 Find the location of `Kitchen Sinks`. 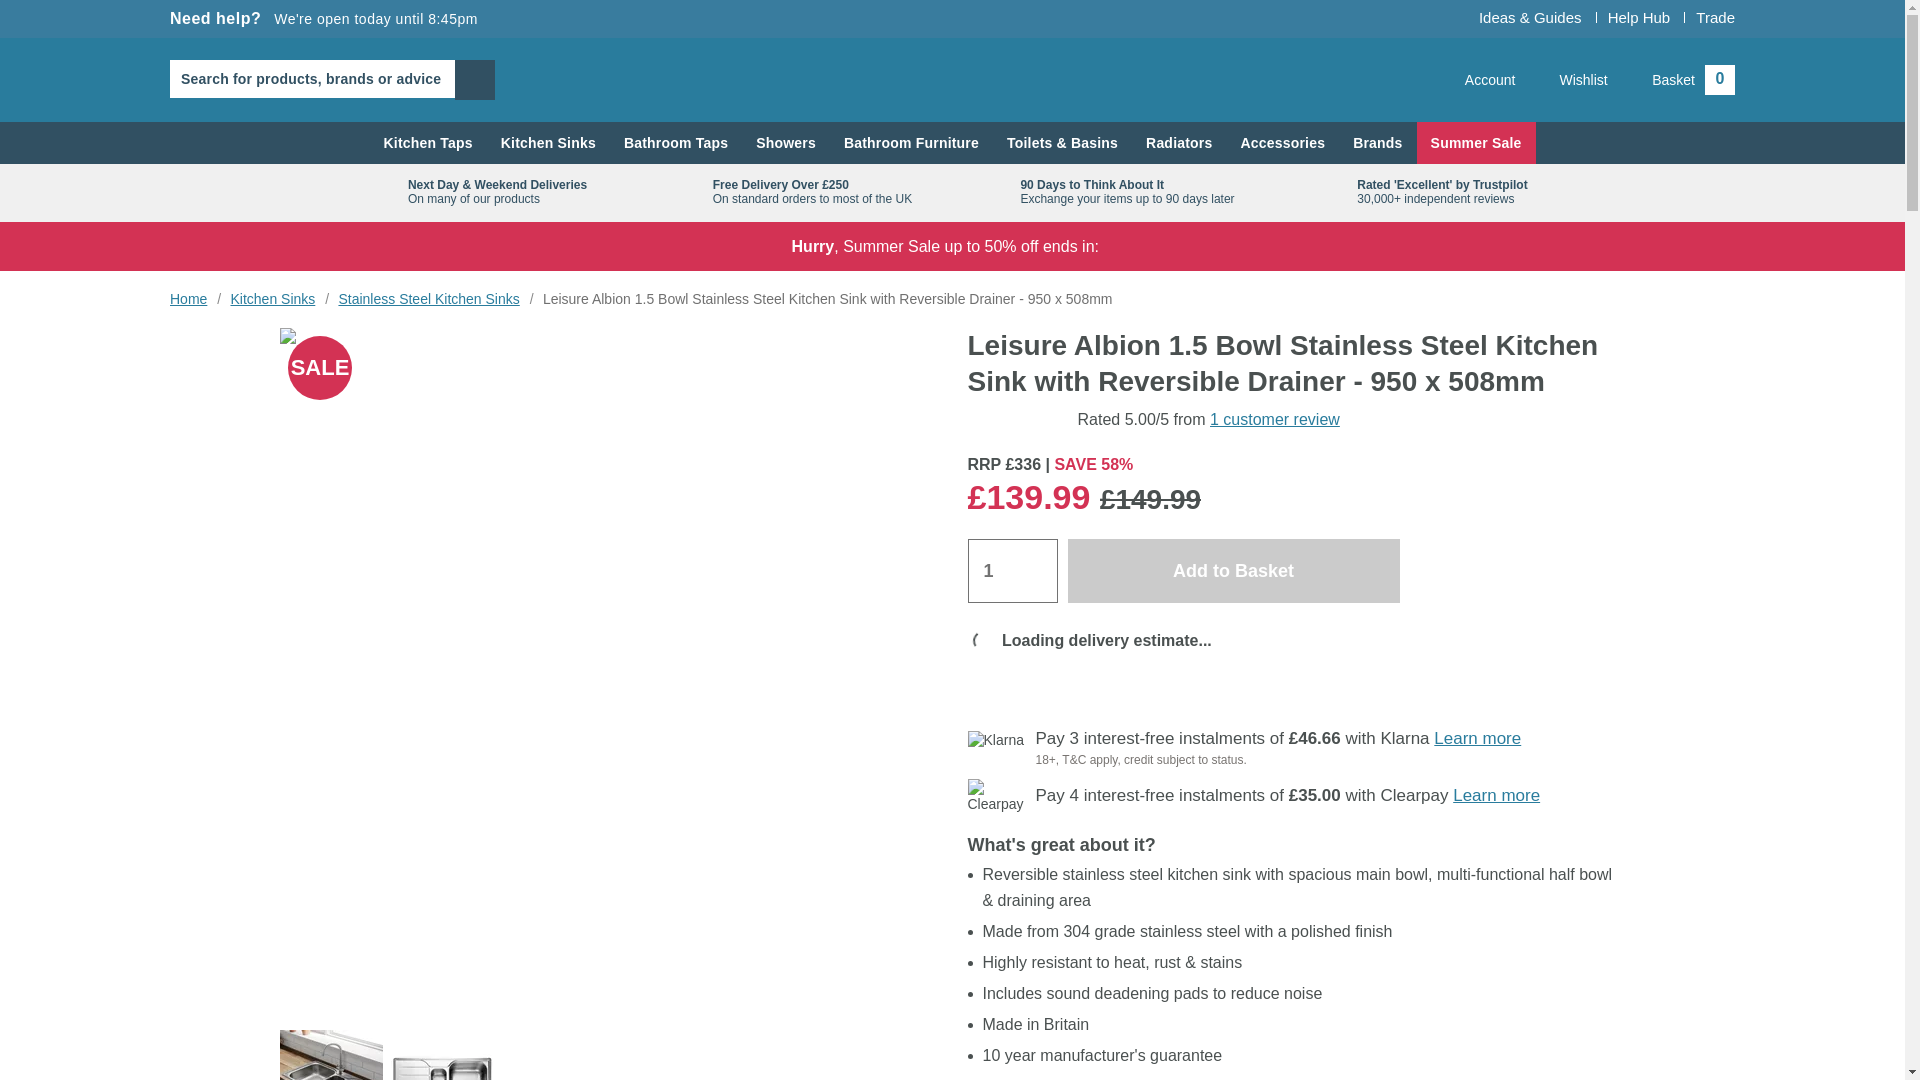

Kitchen Sinks is located at coordinates (324, 18).